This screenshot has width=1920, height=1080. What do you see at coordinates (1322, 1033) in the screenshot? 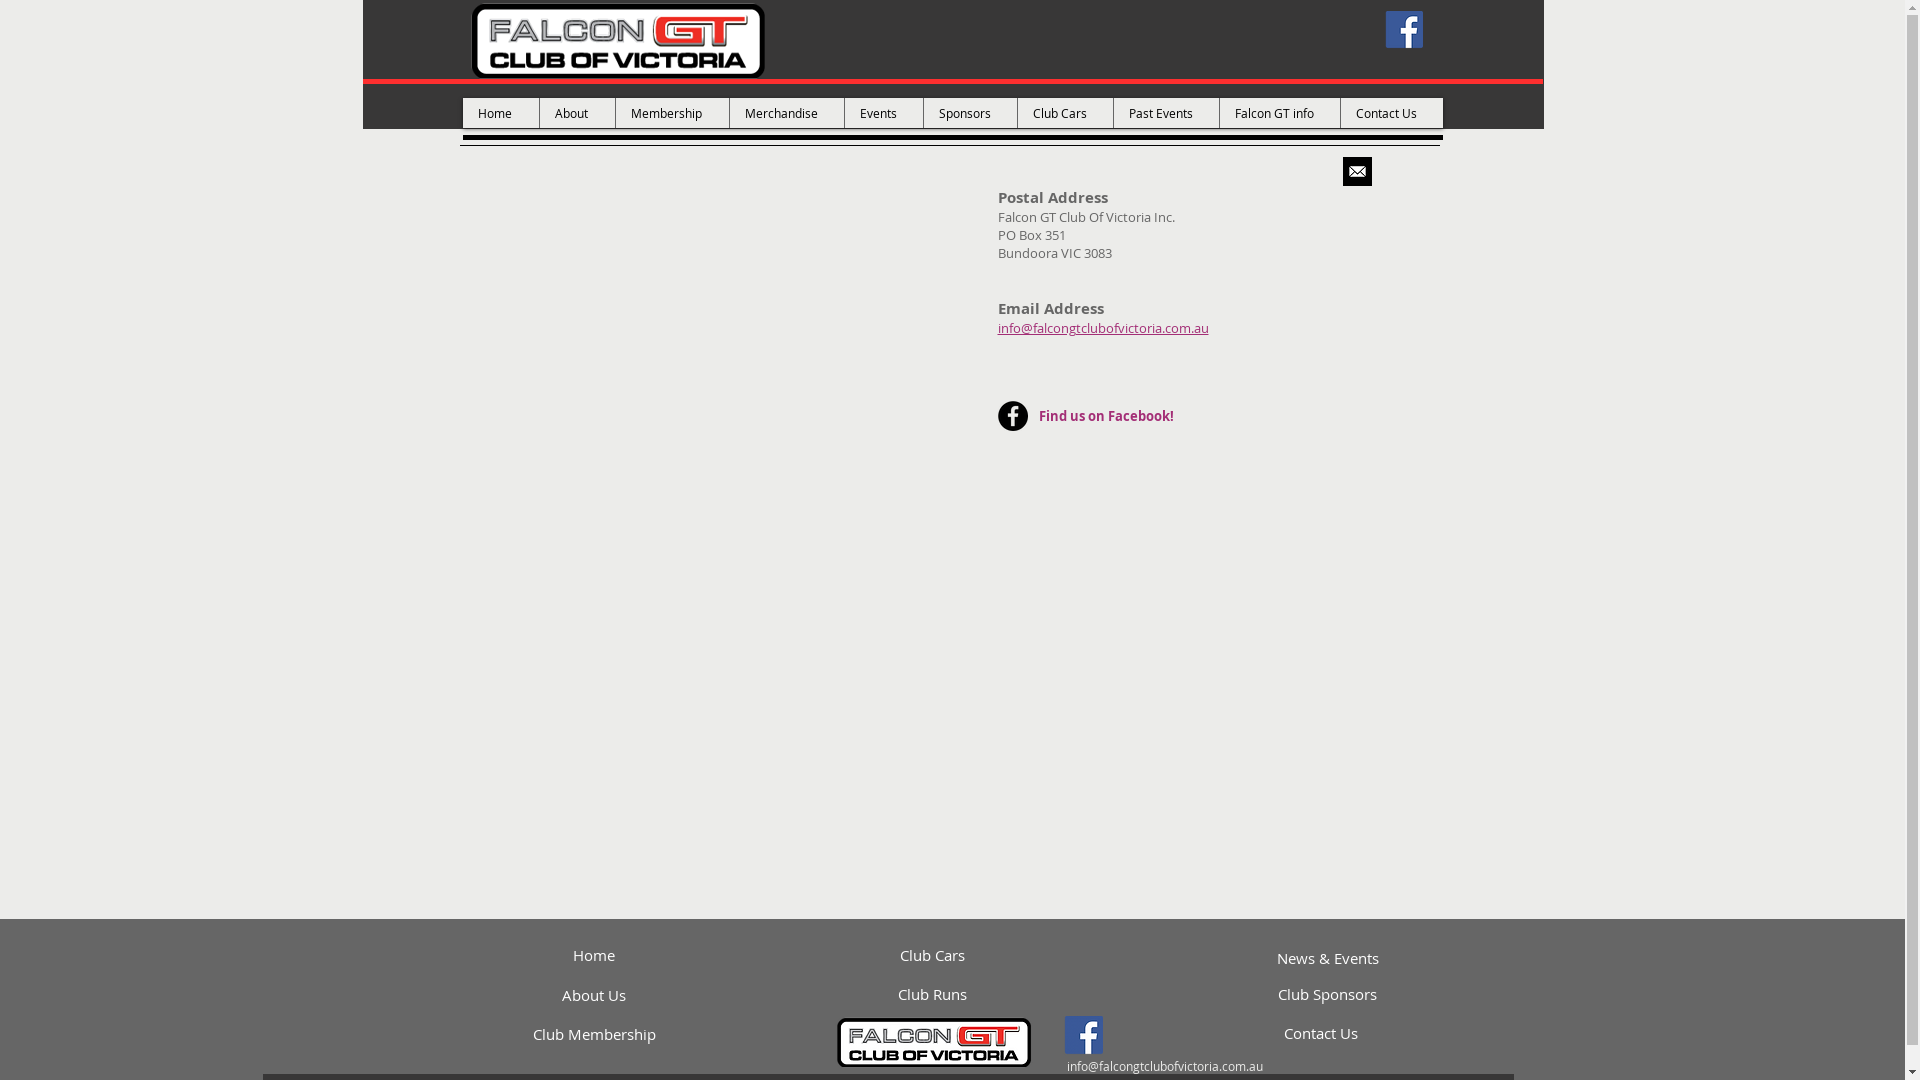
I see `Contact Us` at bounding box center [1322, 1033].